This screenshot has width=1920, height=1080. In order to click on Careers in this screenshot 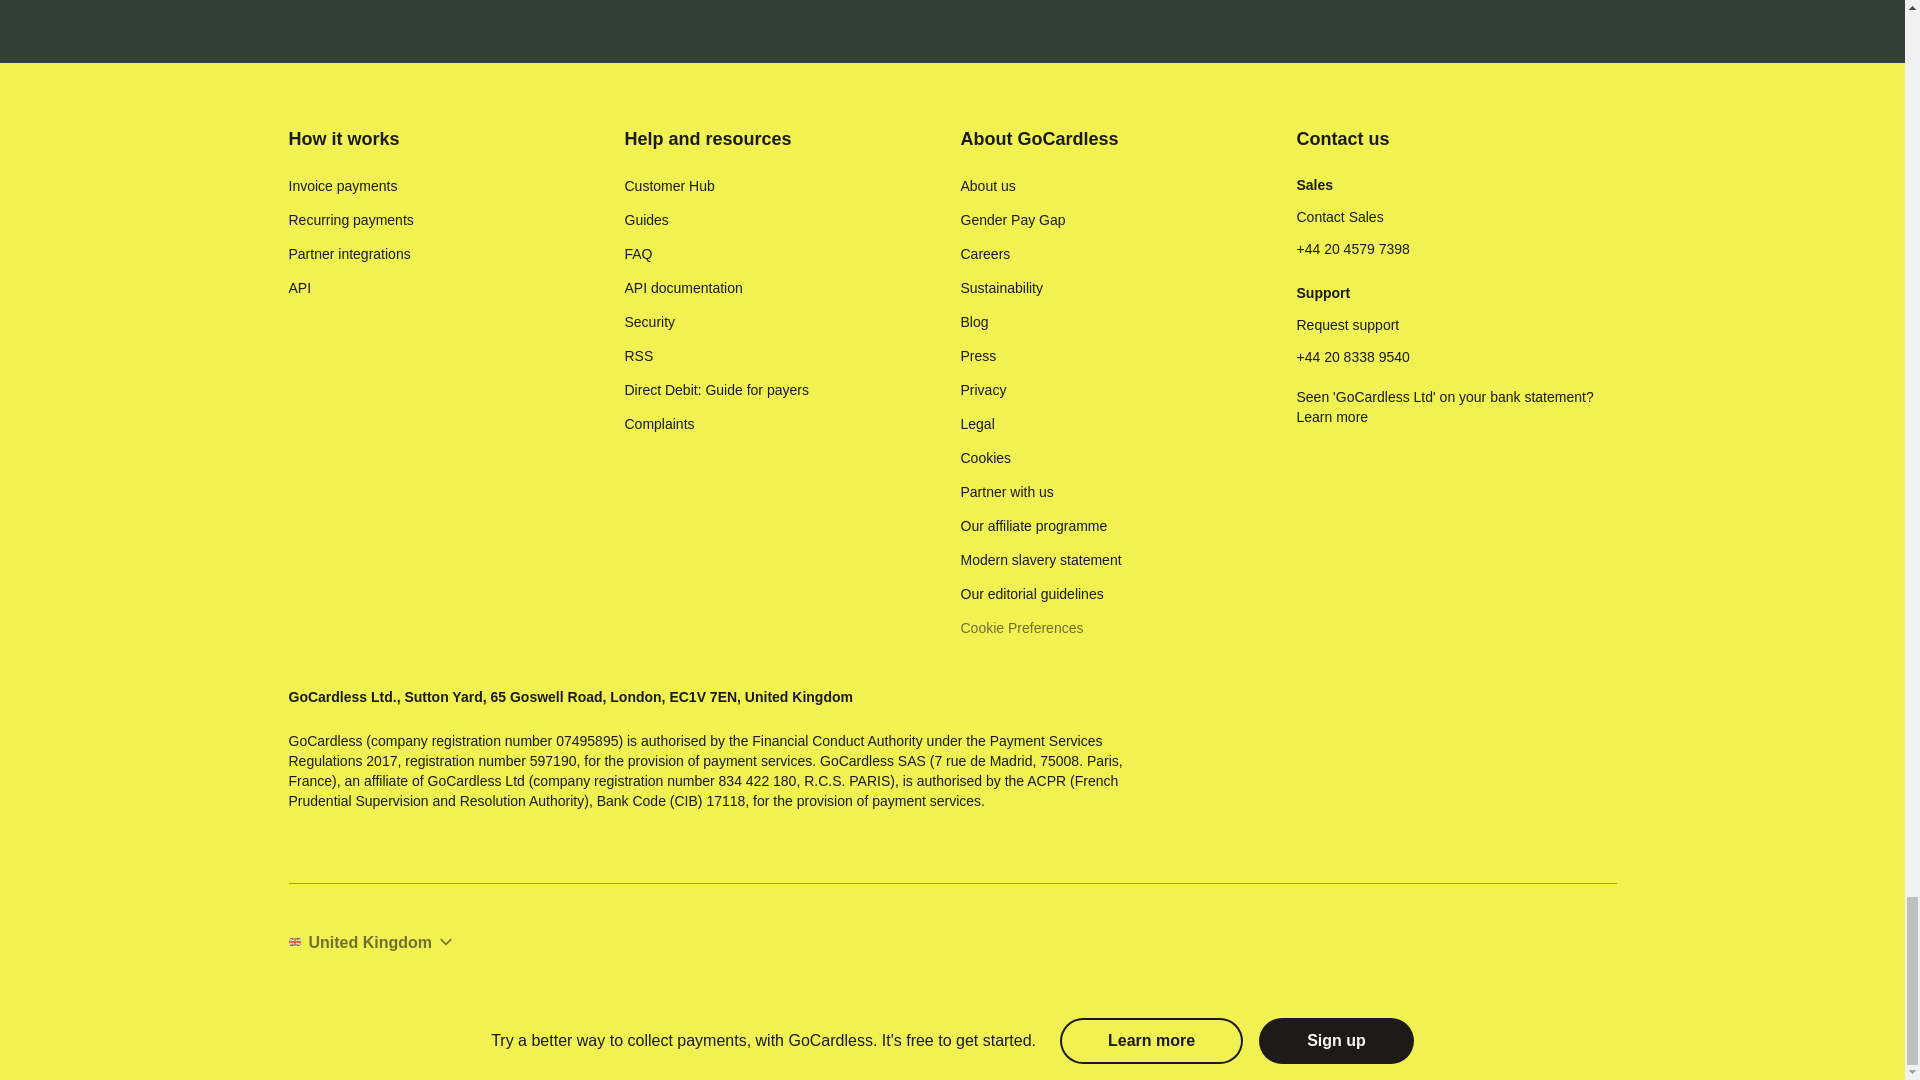, I will do `click(984, 254)`.